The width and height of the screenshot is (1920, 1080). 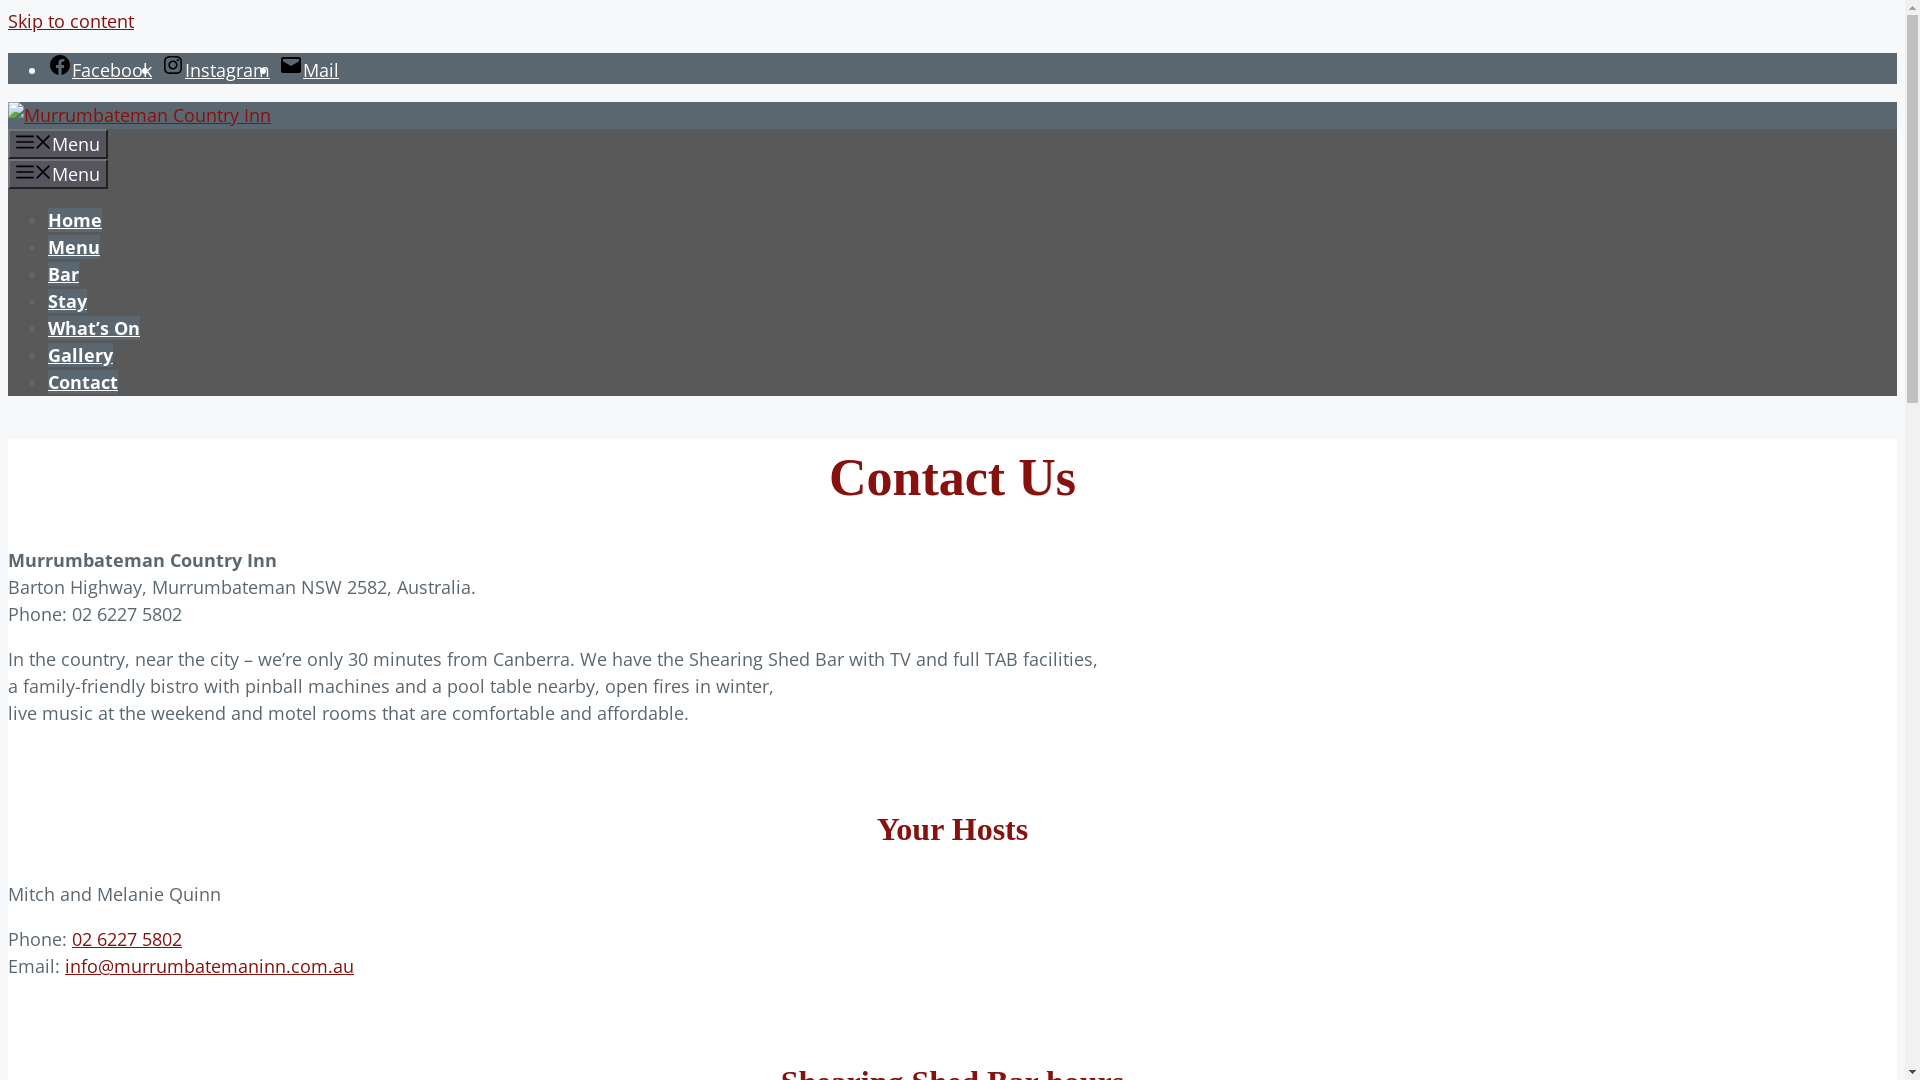 What do you see at coordinates (75, 220) in the screenshot?
I see `Home` at bounding box center [75, 220].